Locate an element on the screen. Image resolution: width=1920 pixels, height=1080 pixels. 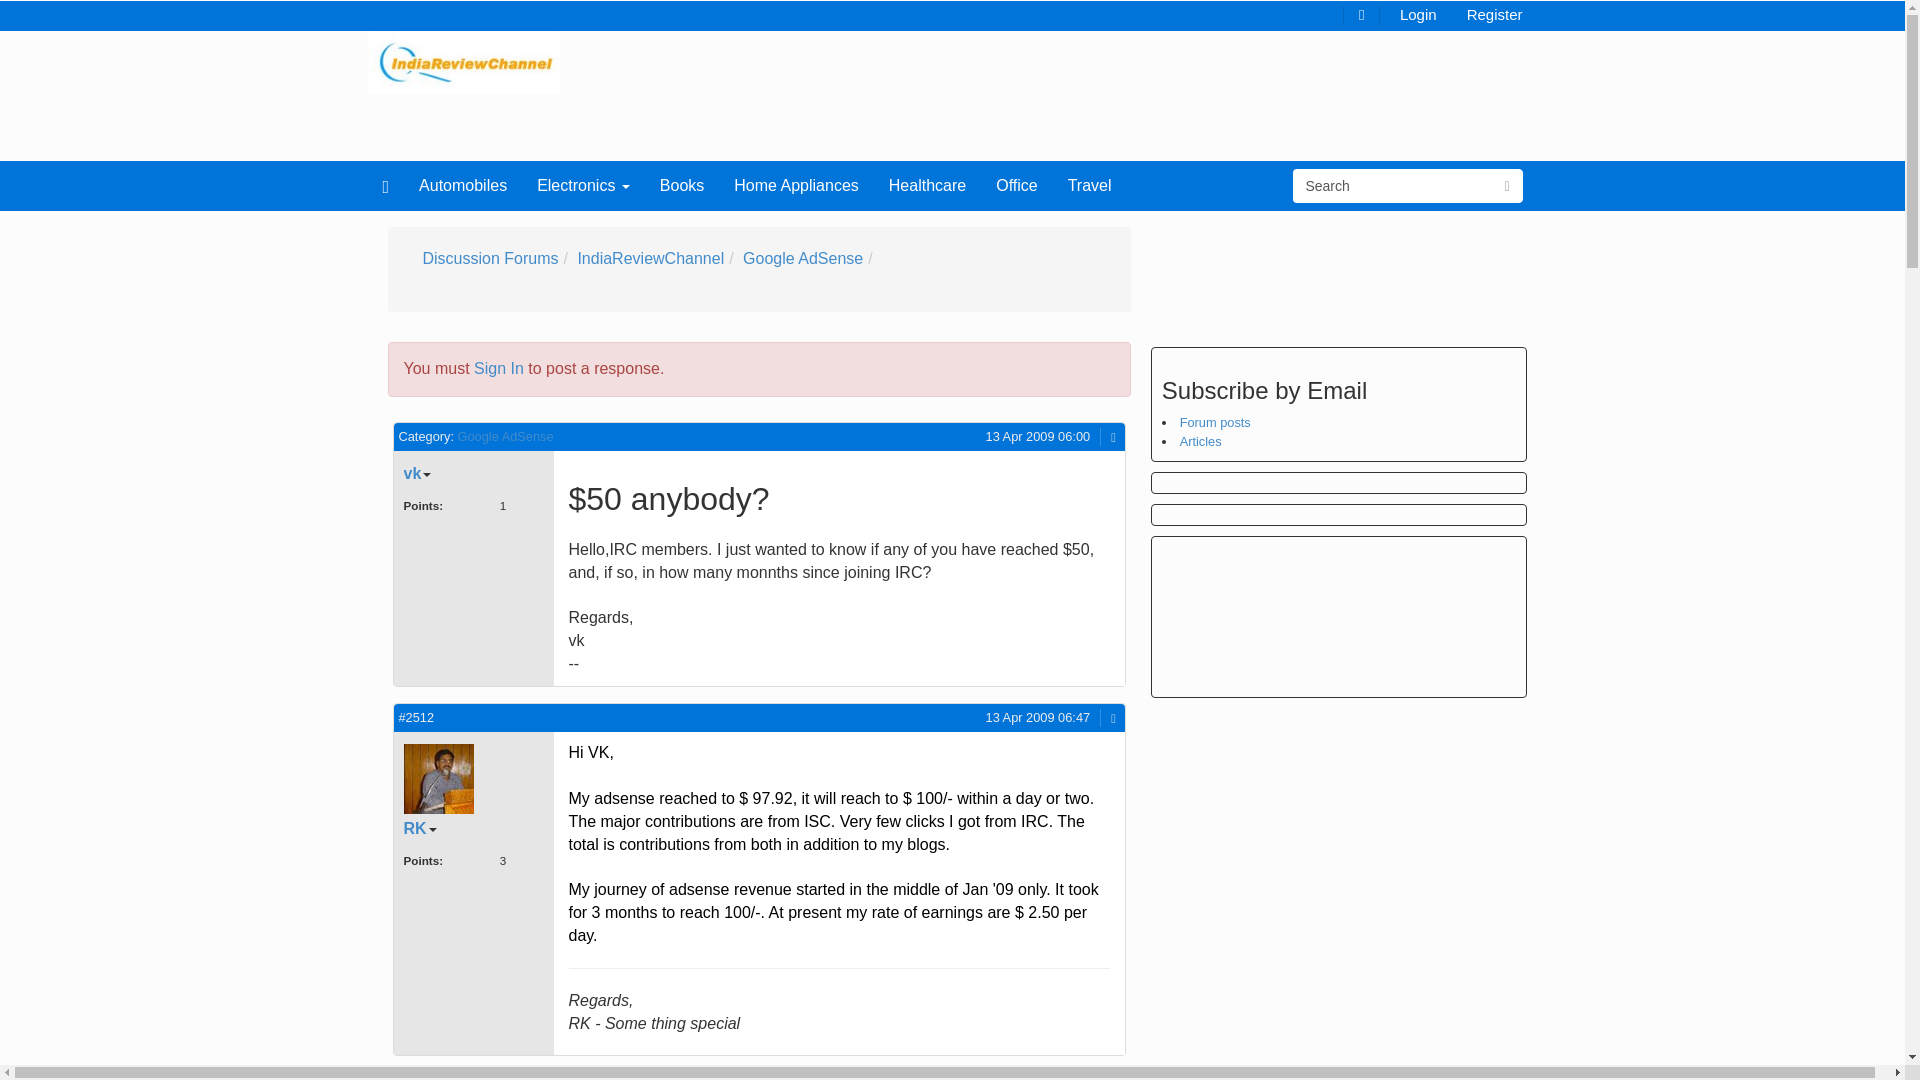
Home Appliances is located at coordinates (796, 185).